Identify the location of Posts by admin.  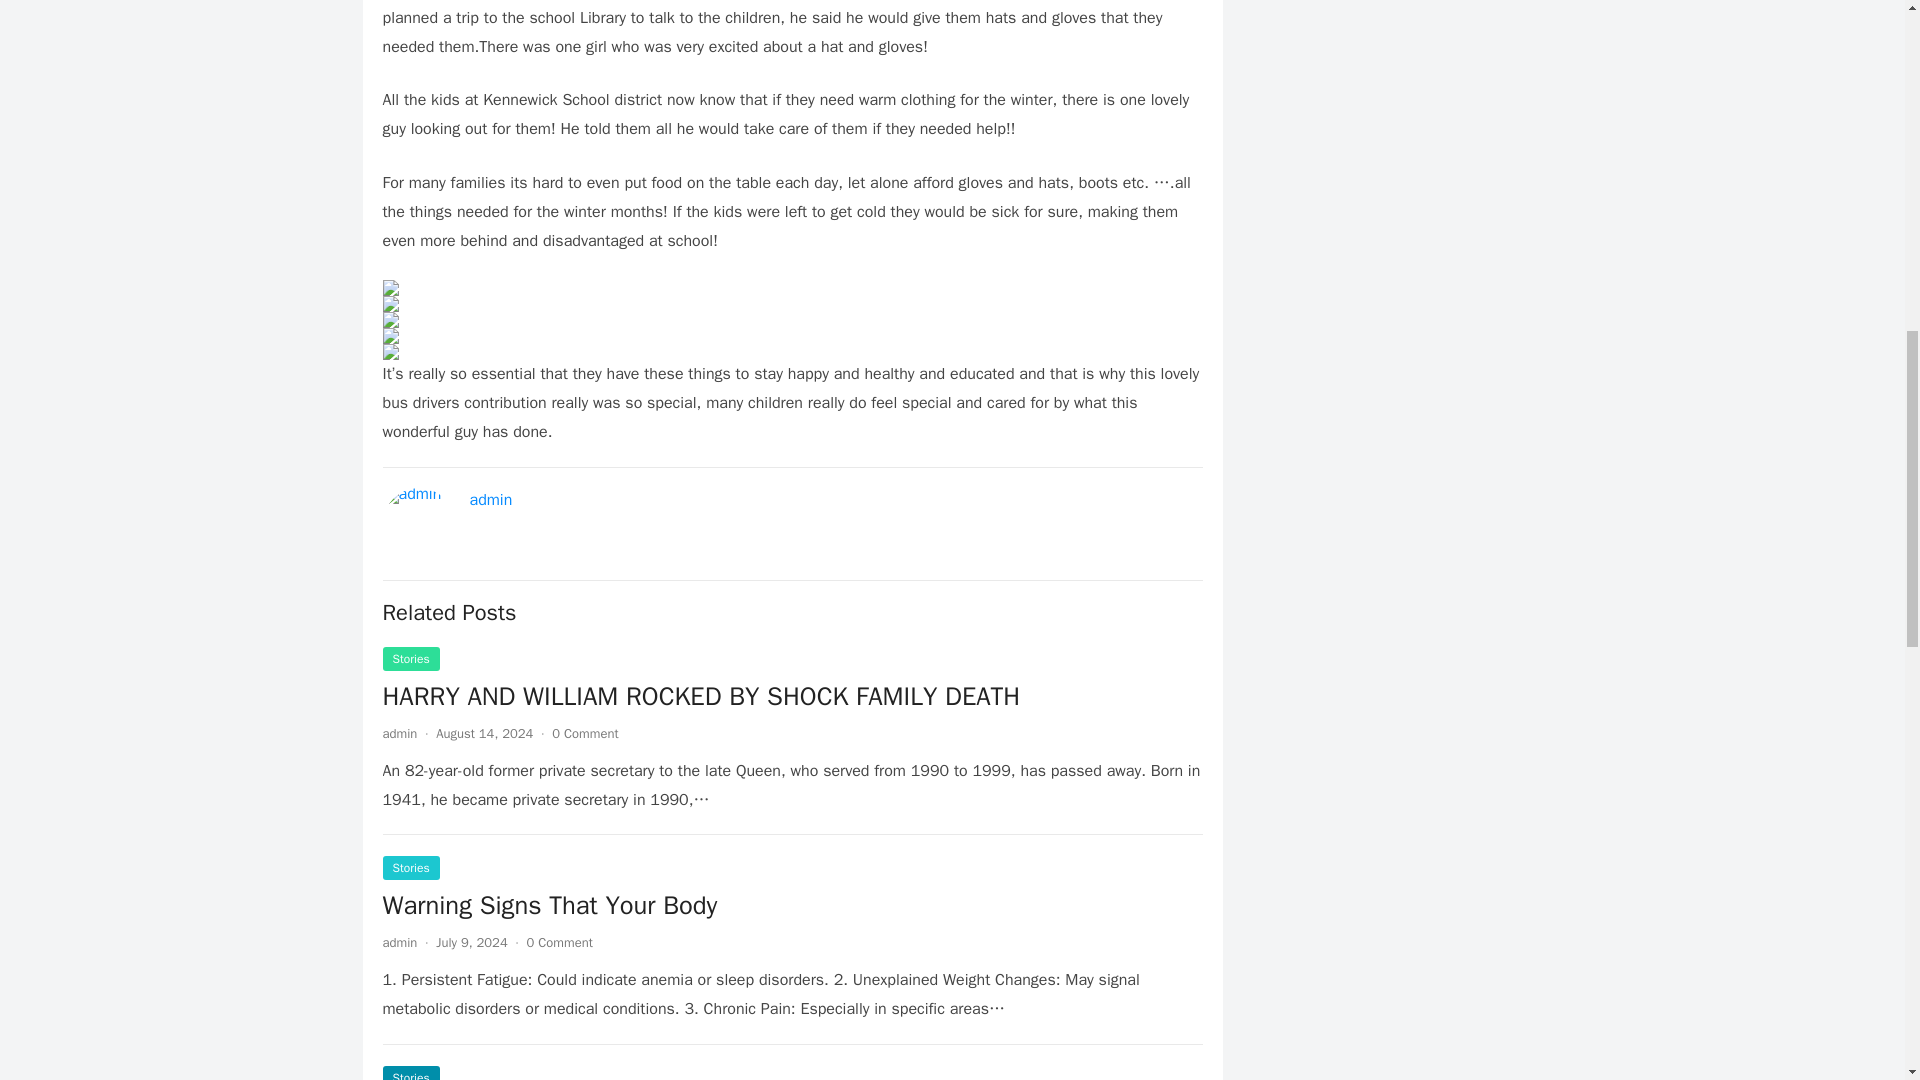
(399, 732).